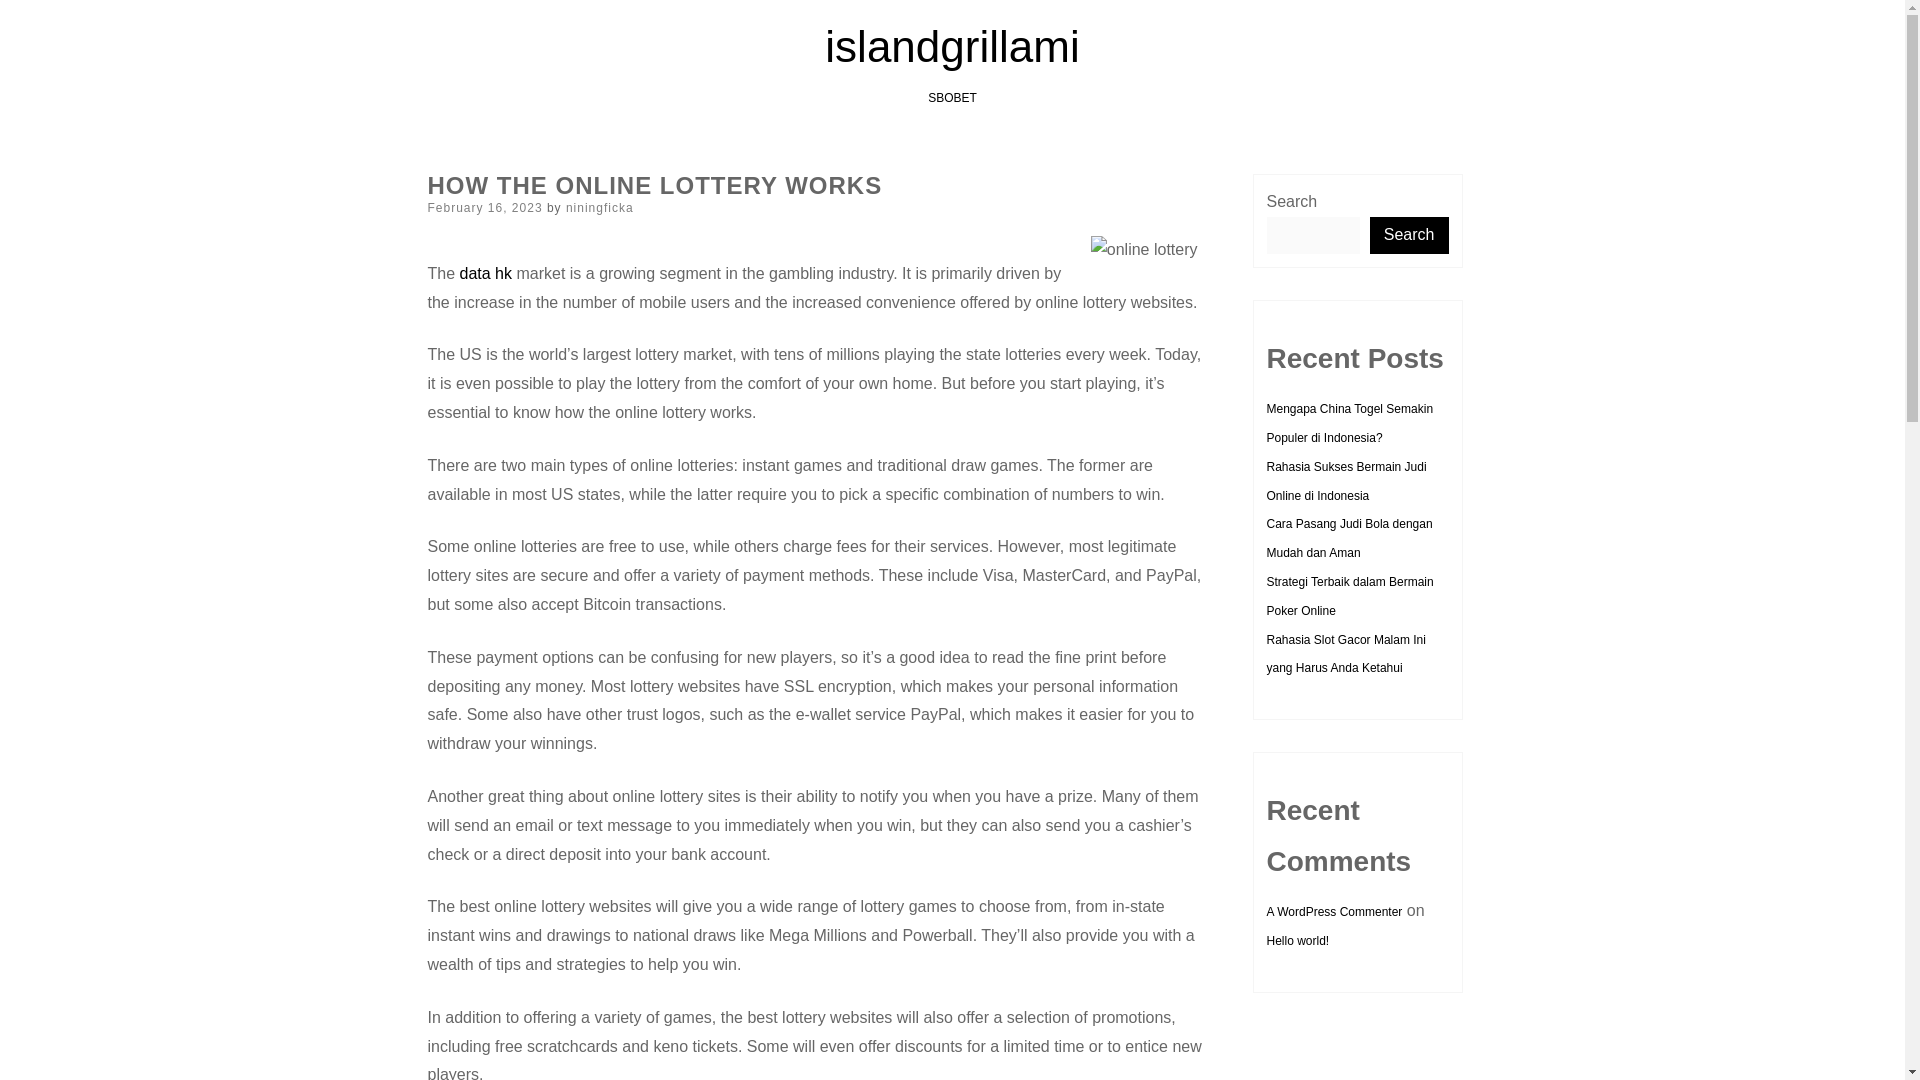 The height and width of the screenshot is (1080, 1920). What do you see at coordinates (486, 207) in the screenshot?
I see `February 16, 2023` at bounding box center [486, 207].